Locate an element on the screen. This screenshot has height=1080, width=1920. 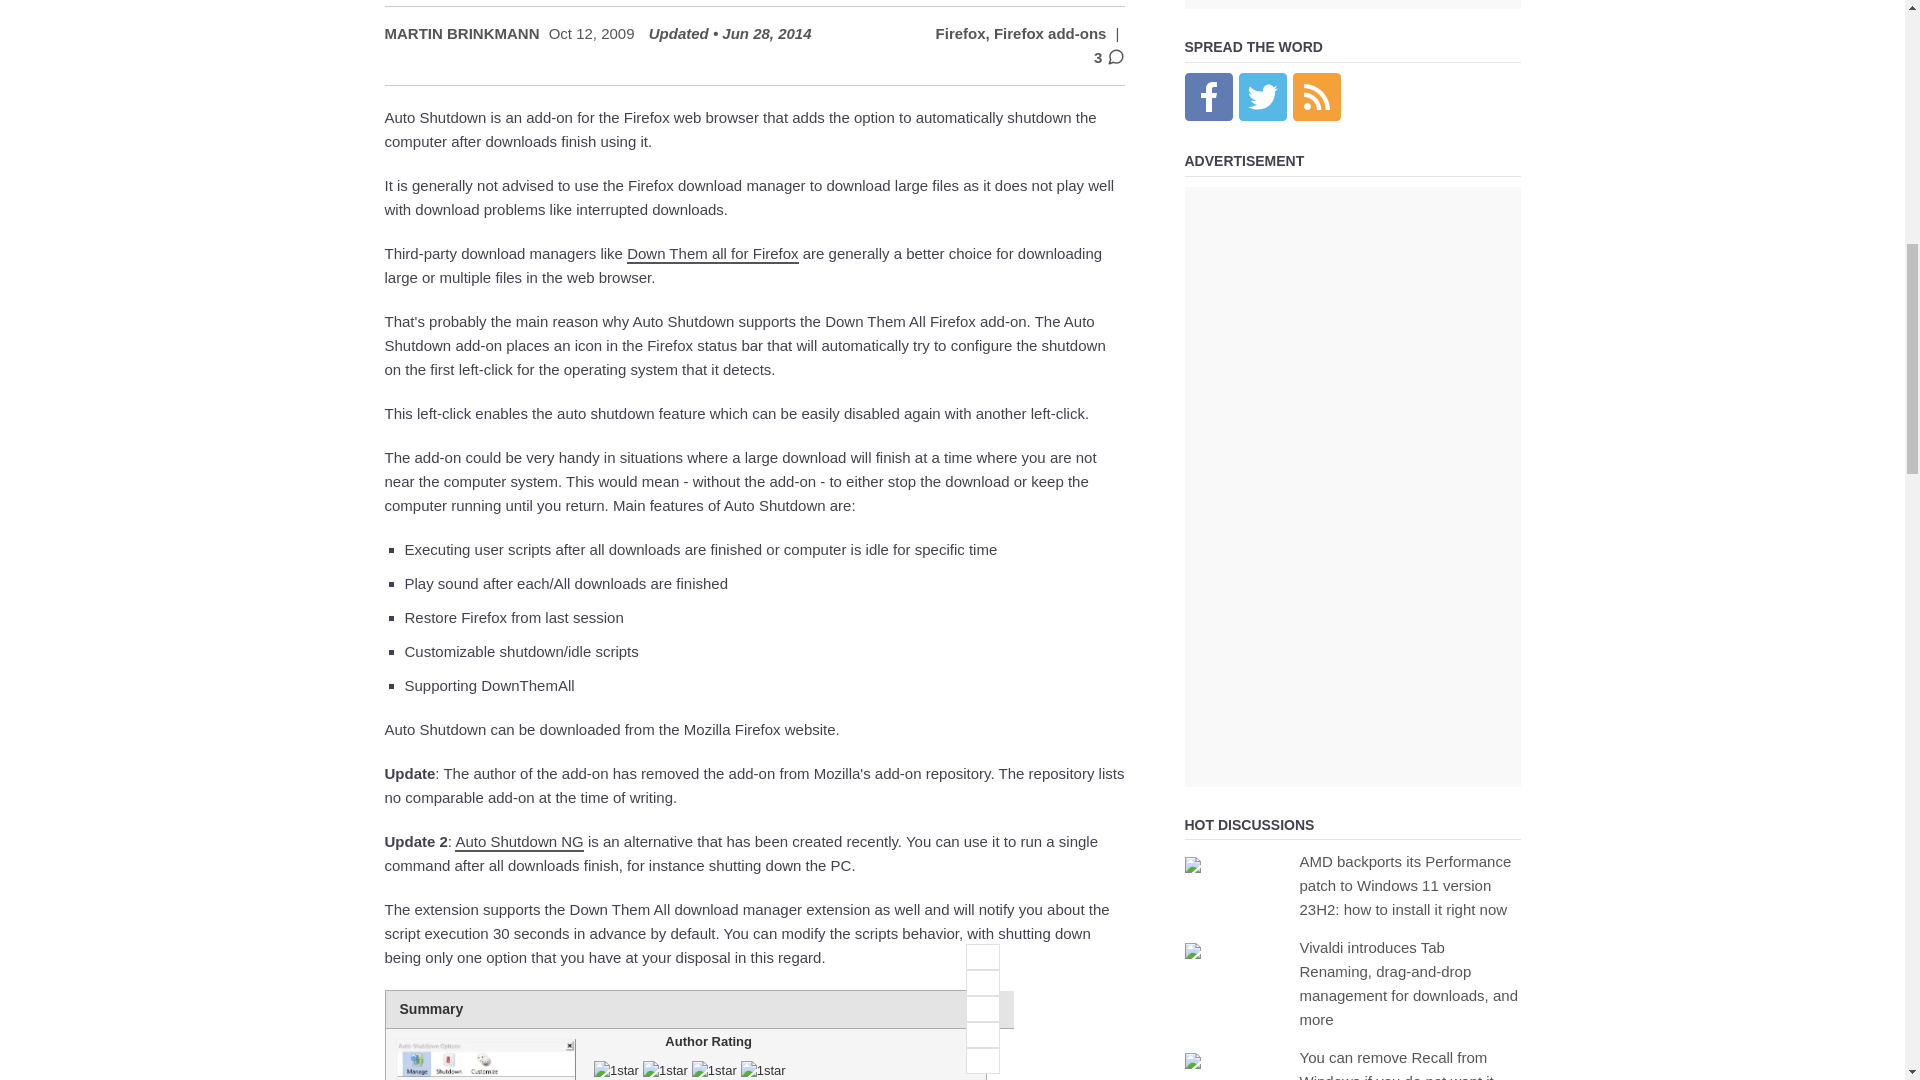
3 is located at coordinates (982, 1008).